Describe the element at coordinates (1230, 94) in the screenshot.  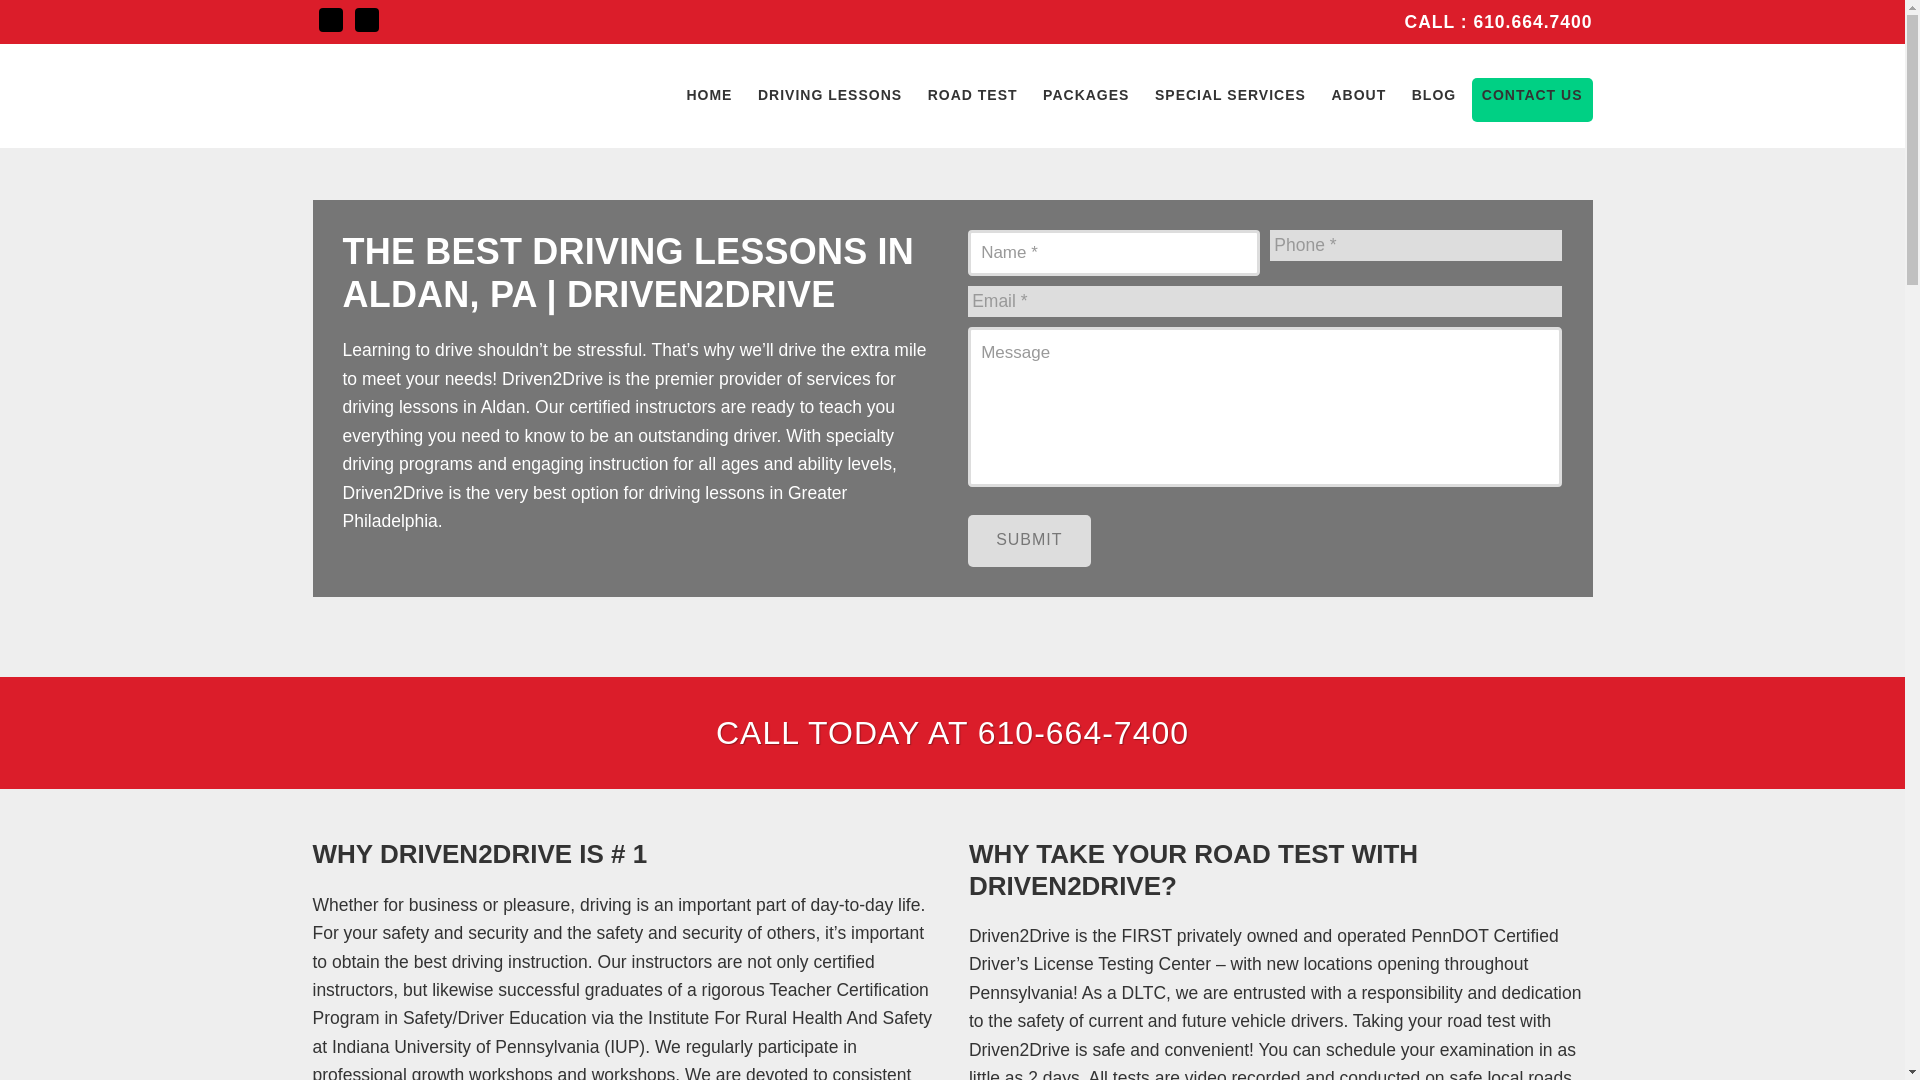
I see `SPECIAL SERVICES` at that location.